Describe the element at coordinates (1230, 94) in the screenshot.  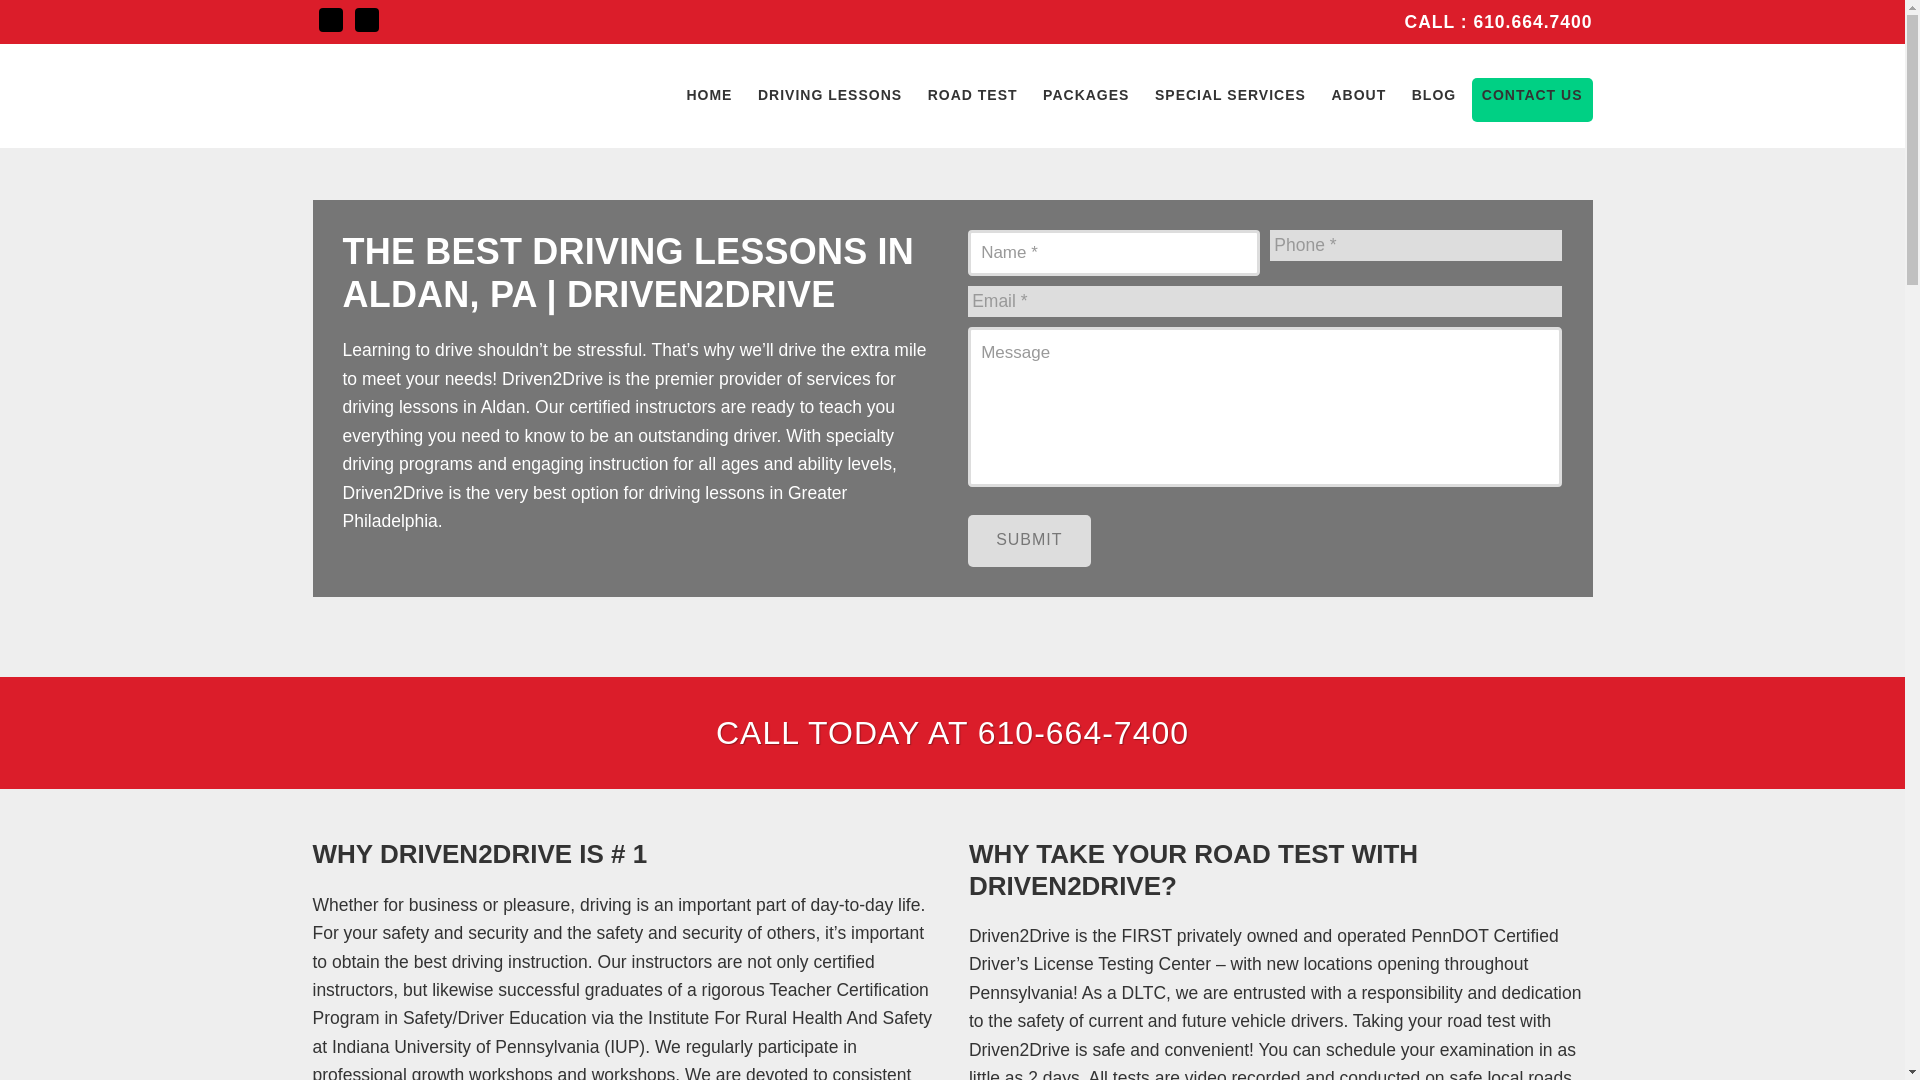
I see `SPECIAL SERVICES` at that location.